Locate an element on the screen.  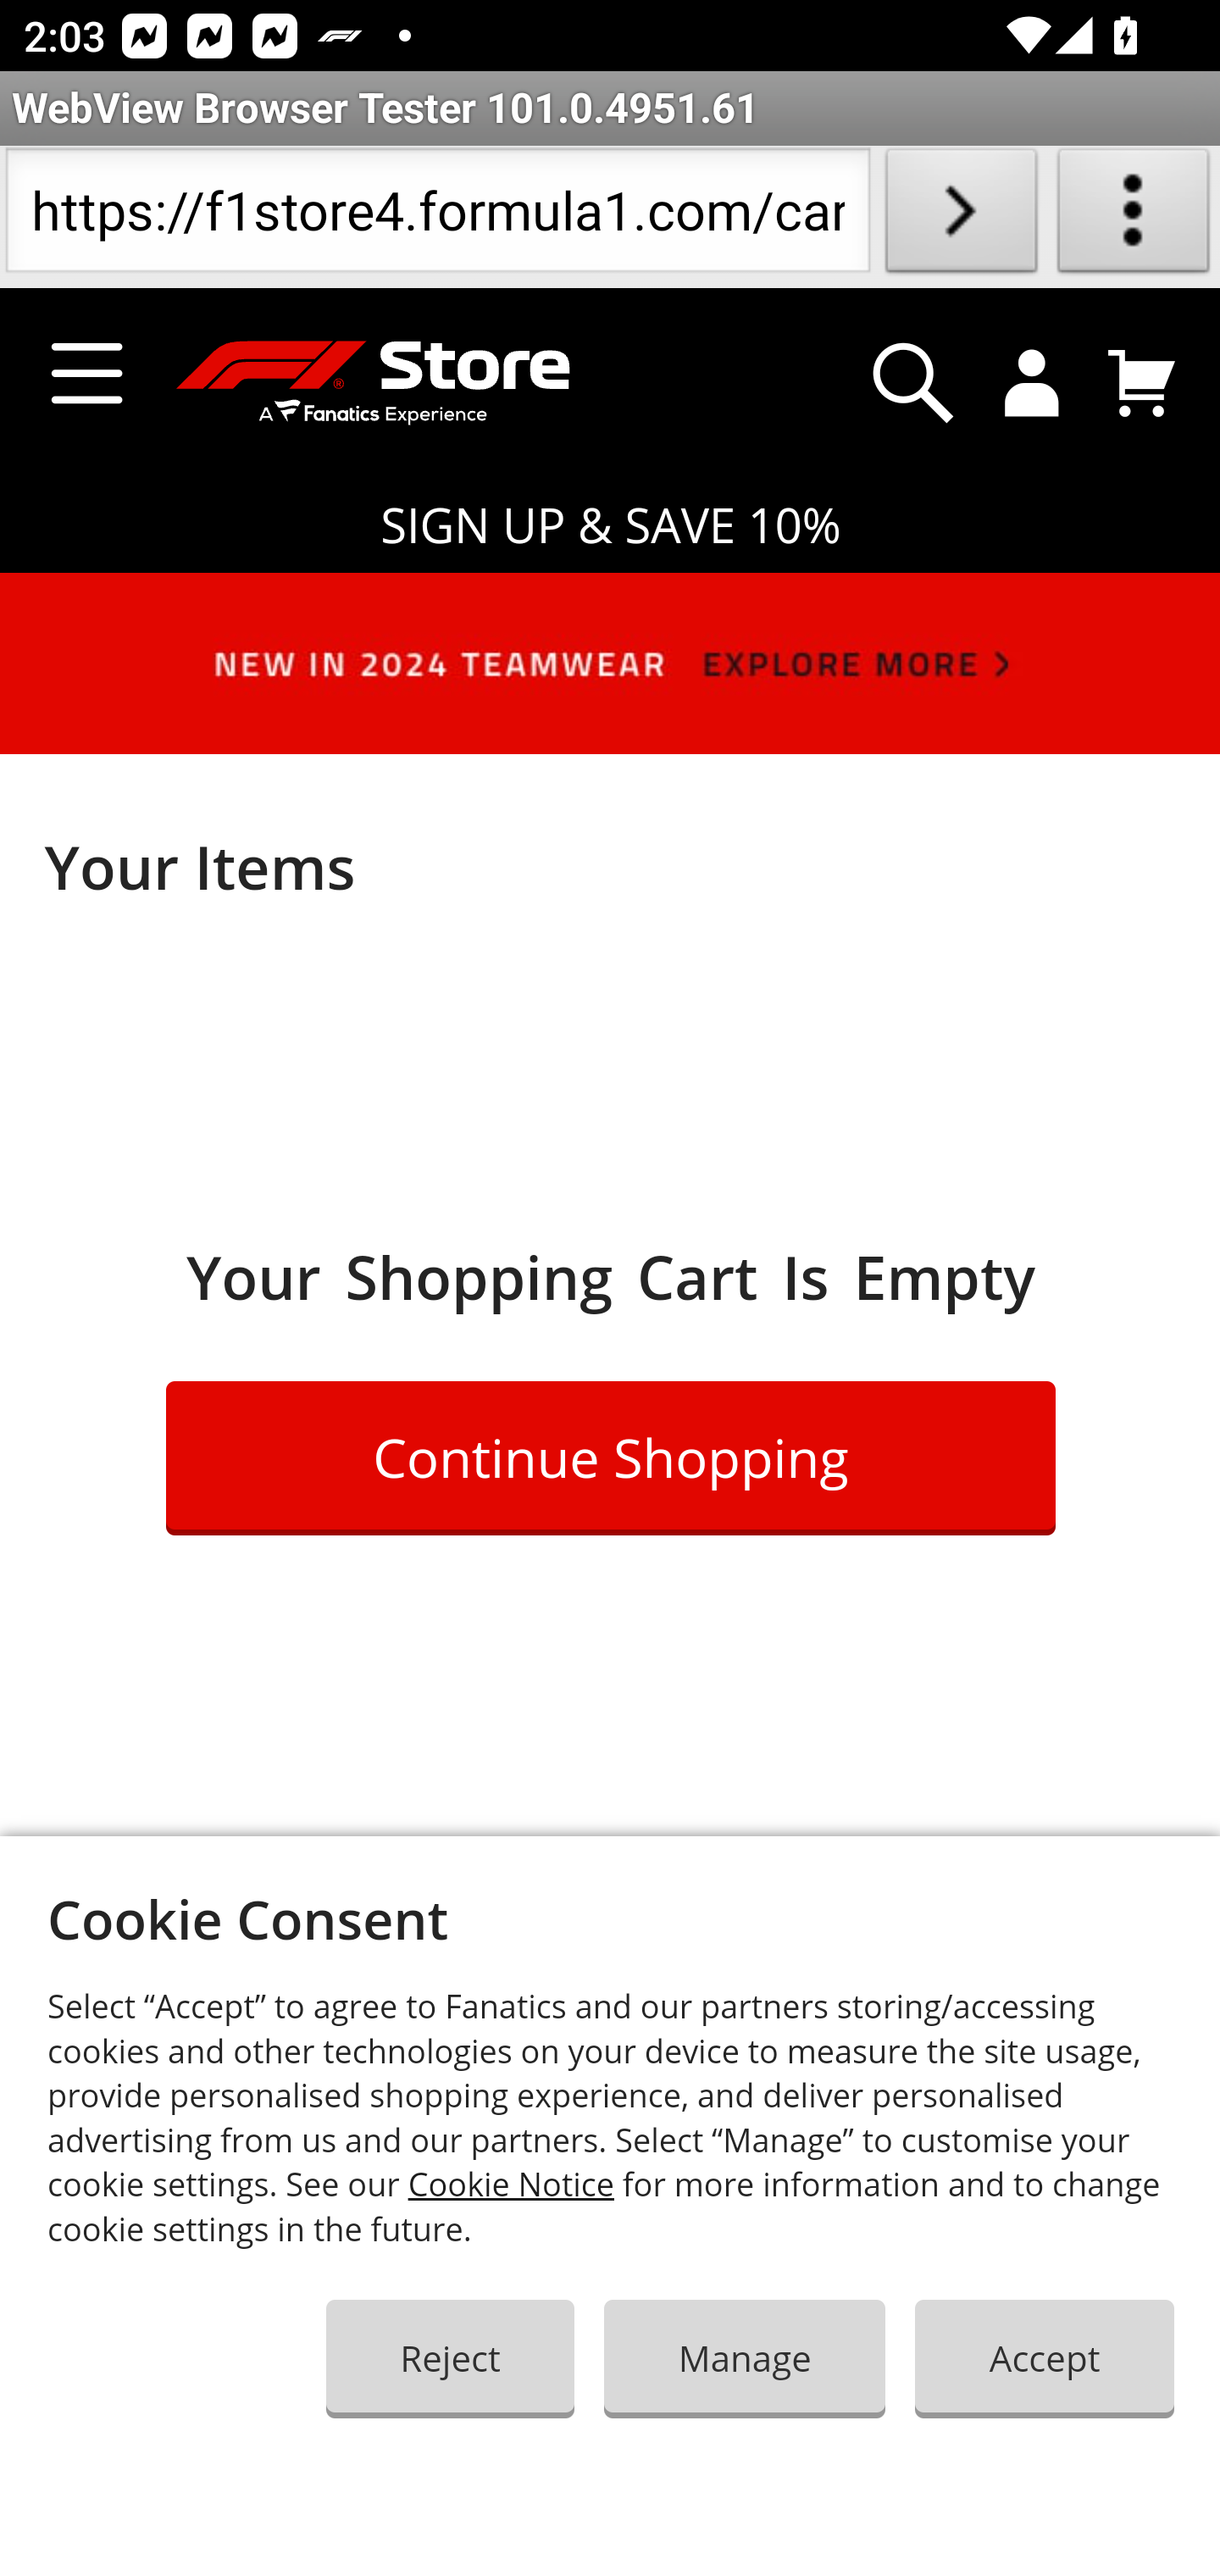
Manage is located at coordinates (743, 2357).